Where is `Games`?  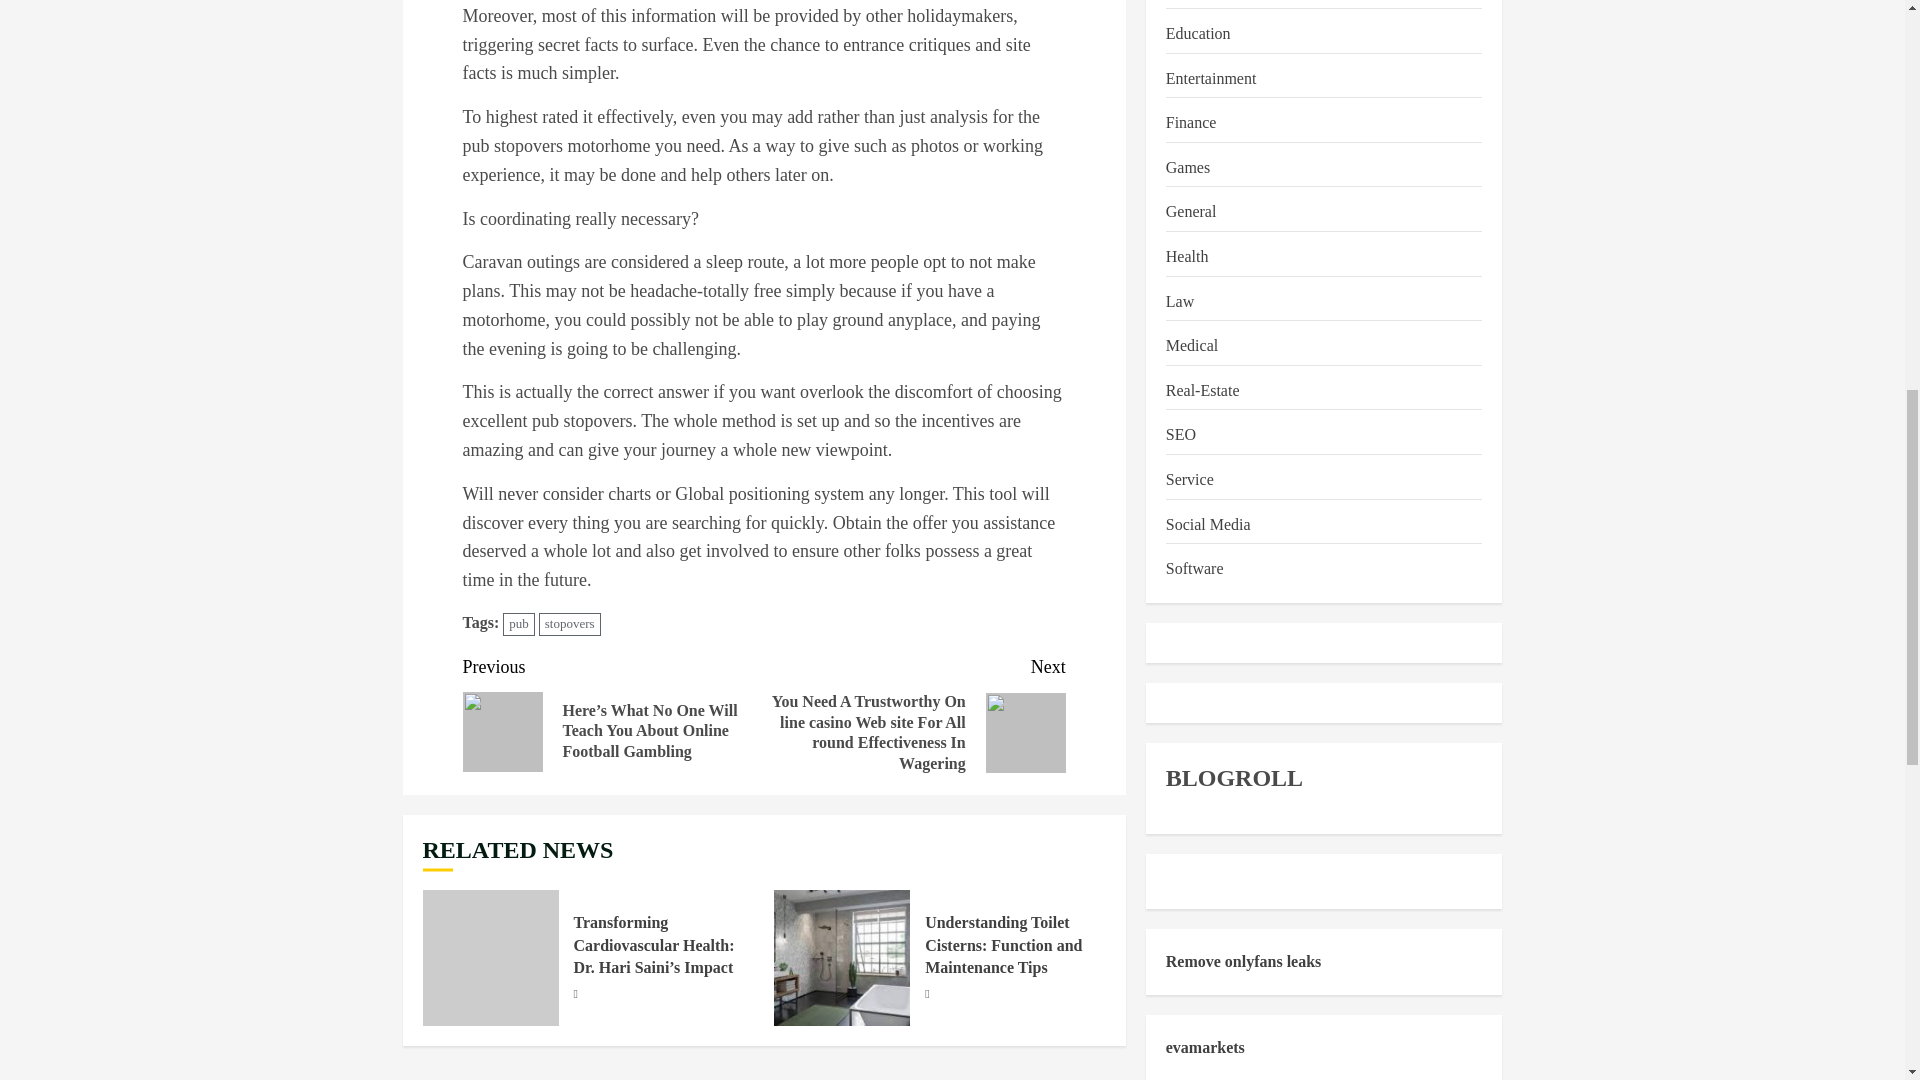 Games is located at coordinates (1187, 168).